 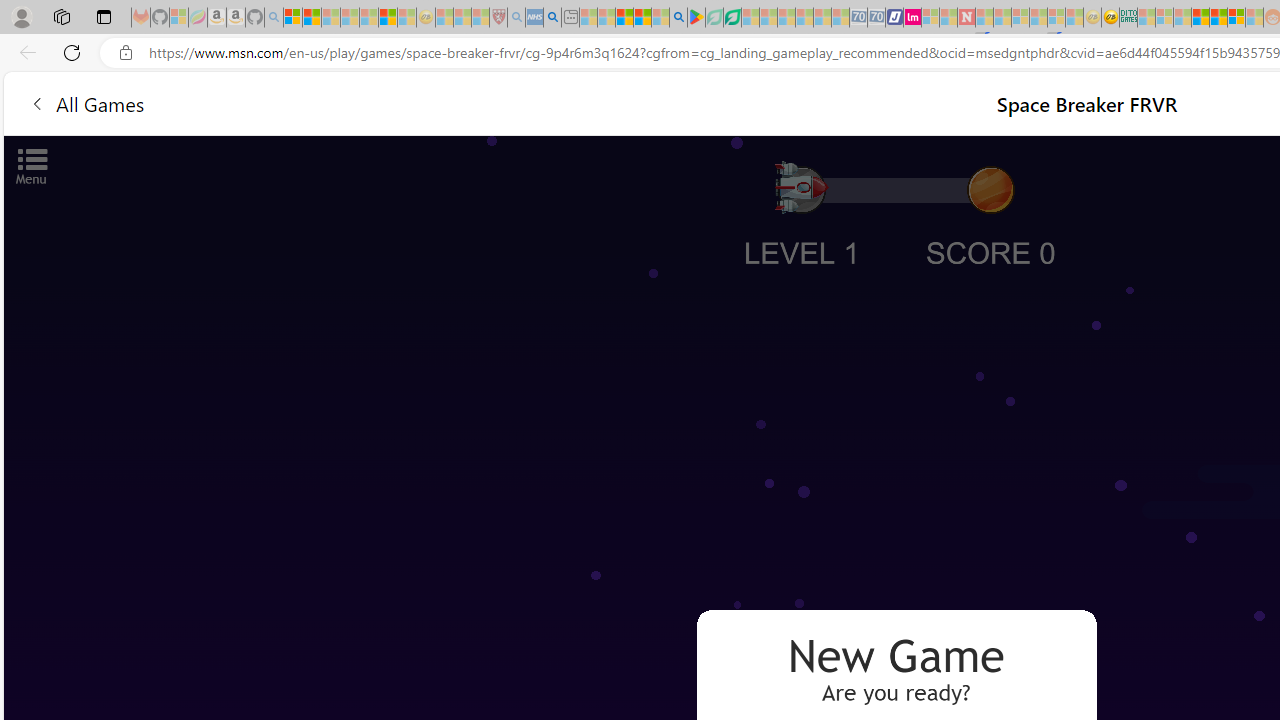 What do you see at coordinates (86, 102) in the screenshot?
I see `All Games` at bounding box center [86, 102].